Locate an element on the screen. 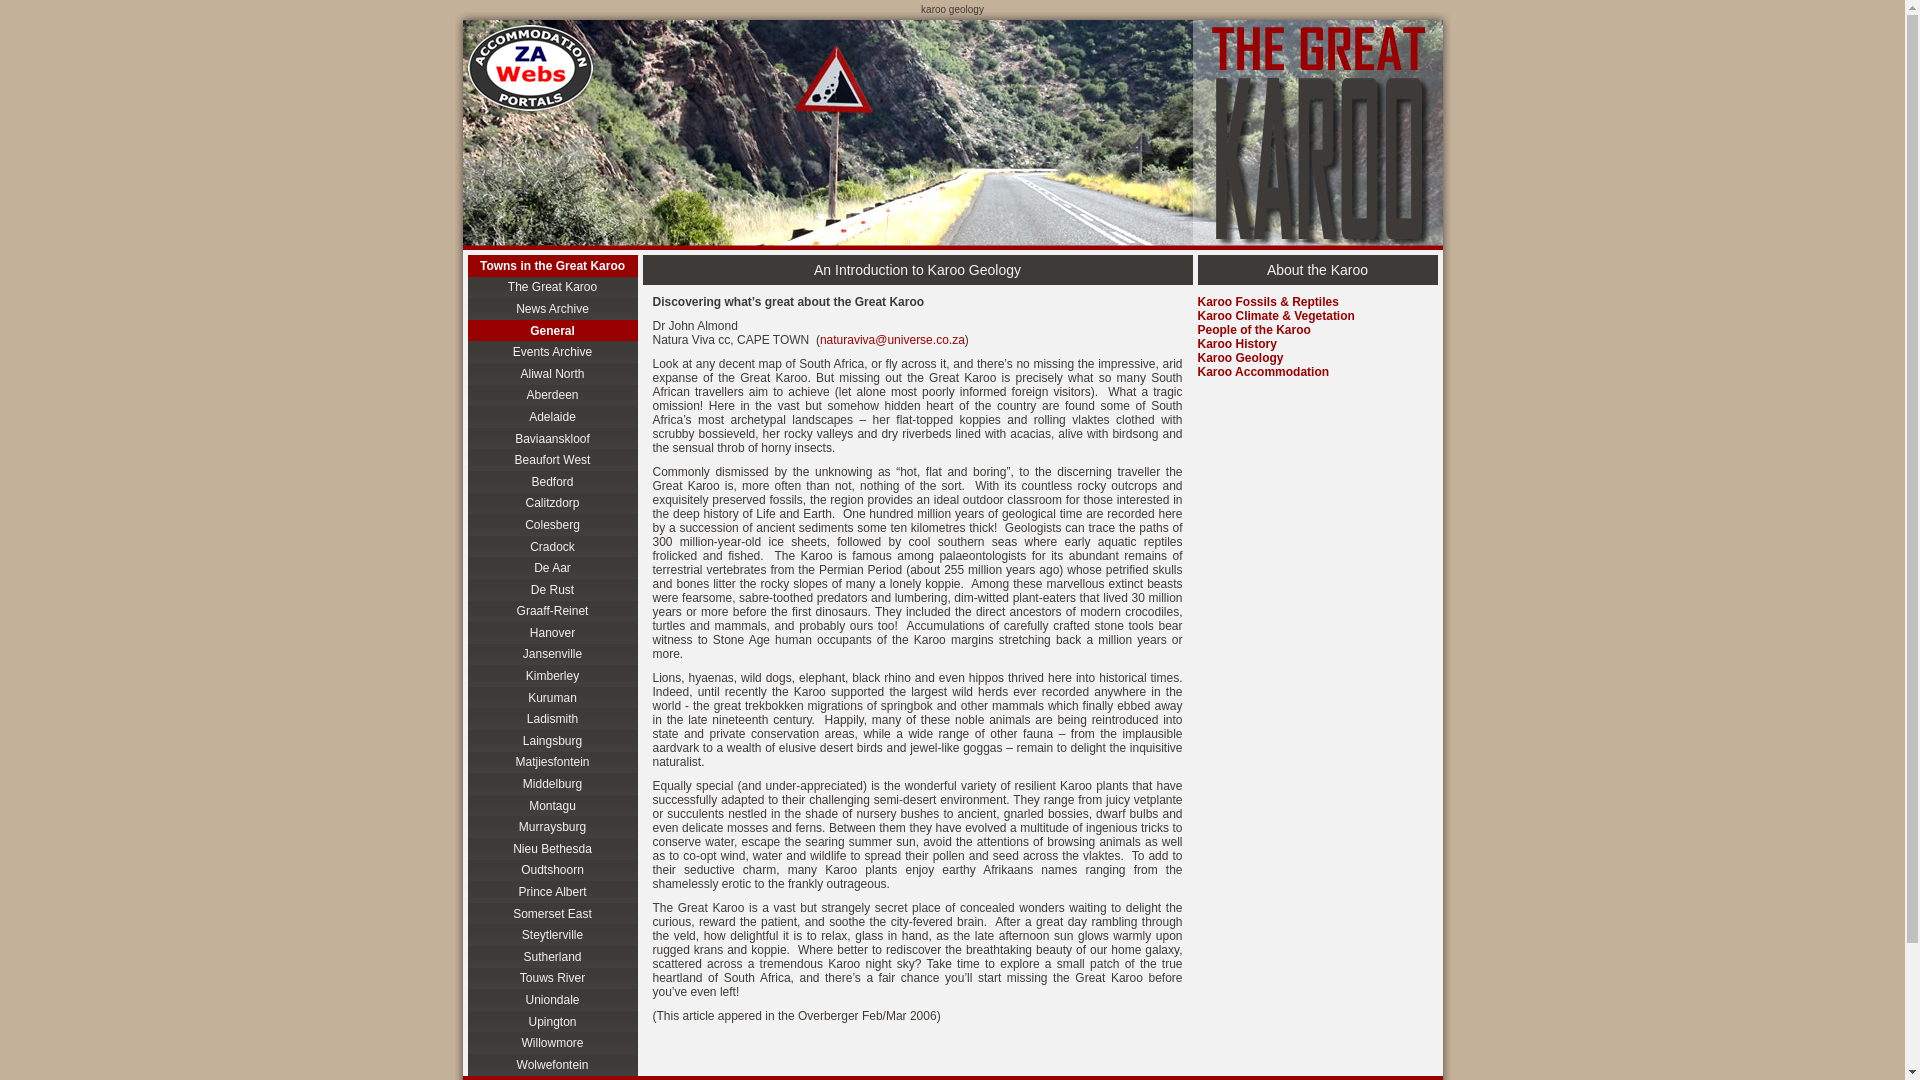 The width and height of the screenshot is (1920, 1080). People of the Karoo is located at coordinates (1254, 329).